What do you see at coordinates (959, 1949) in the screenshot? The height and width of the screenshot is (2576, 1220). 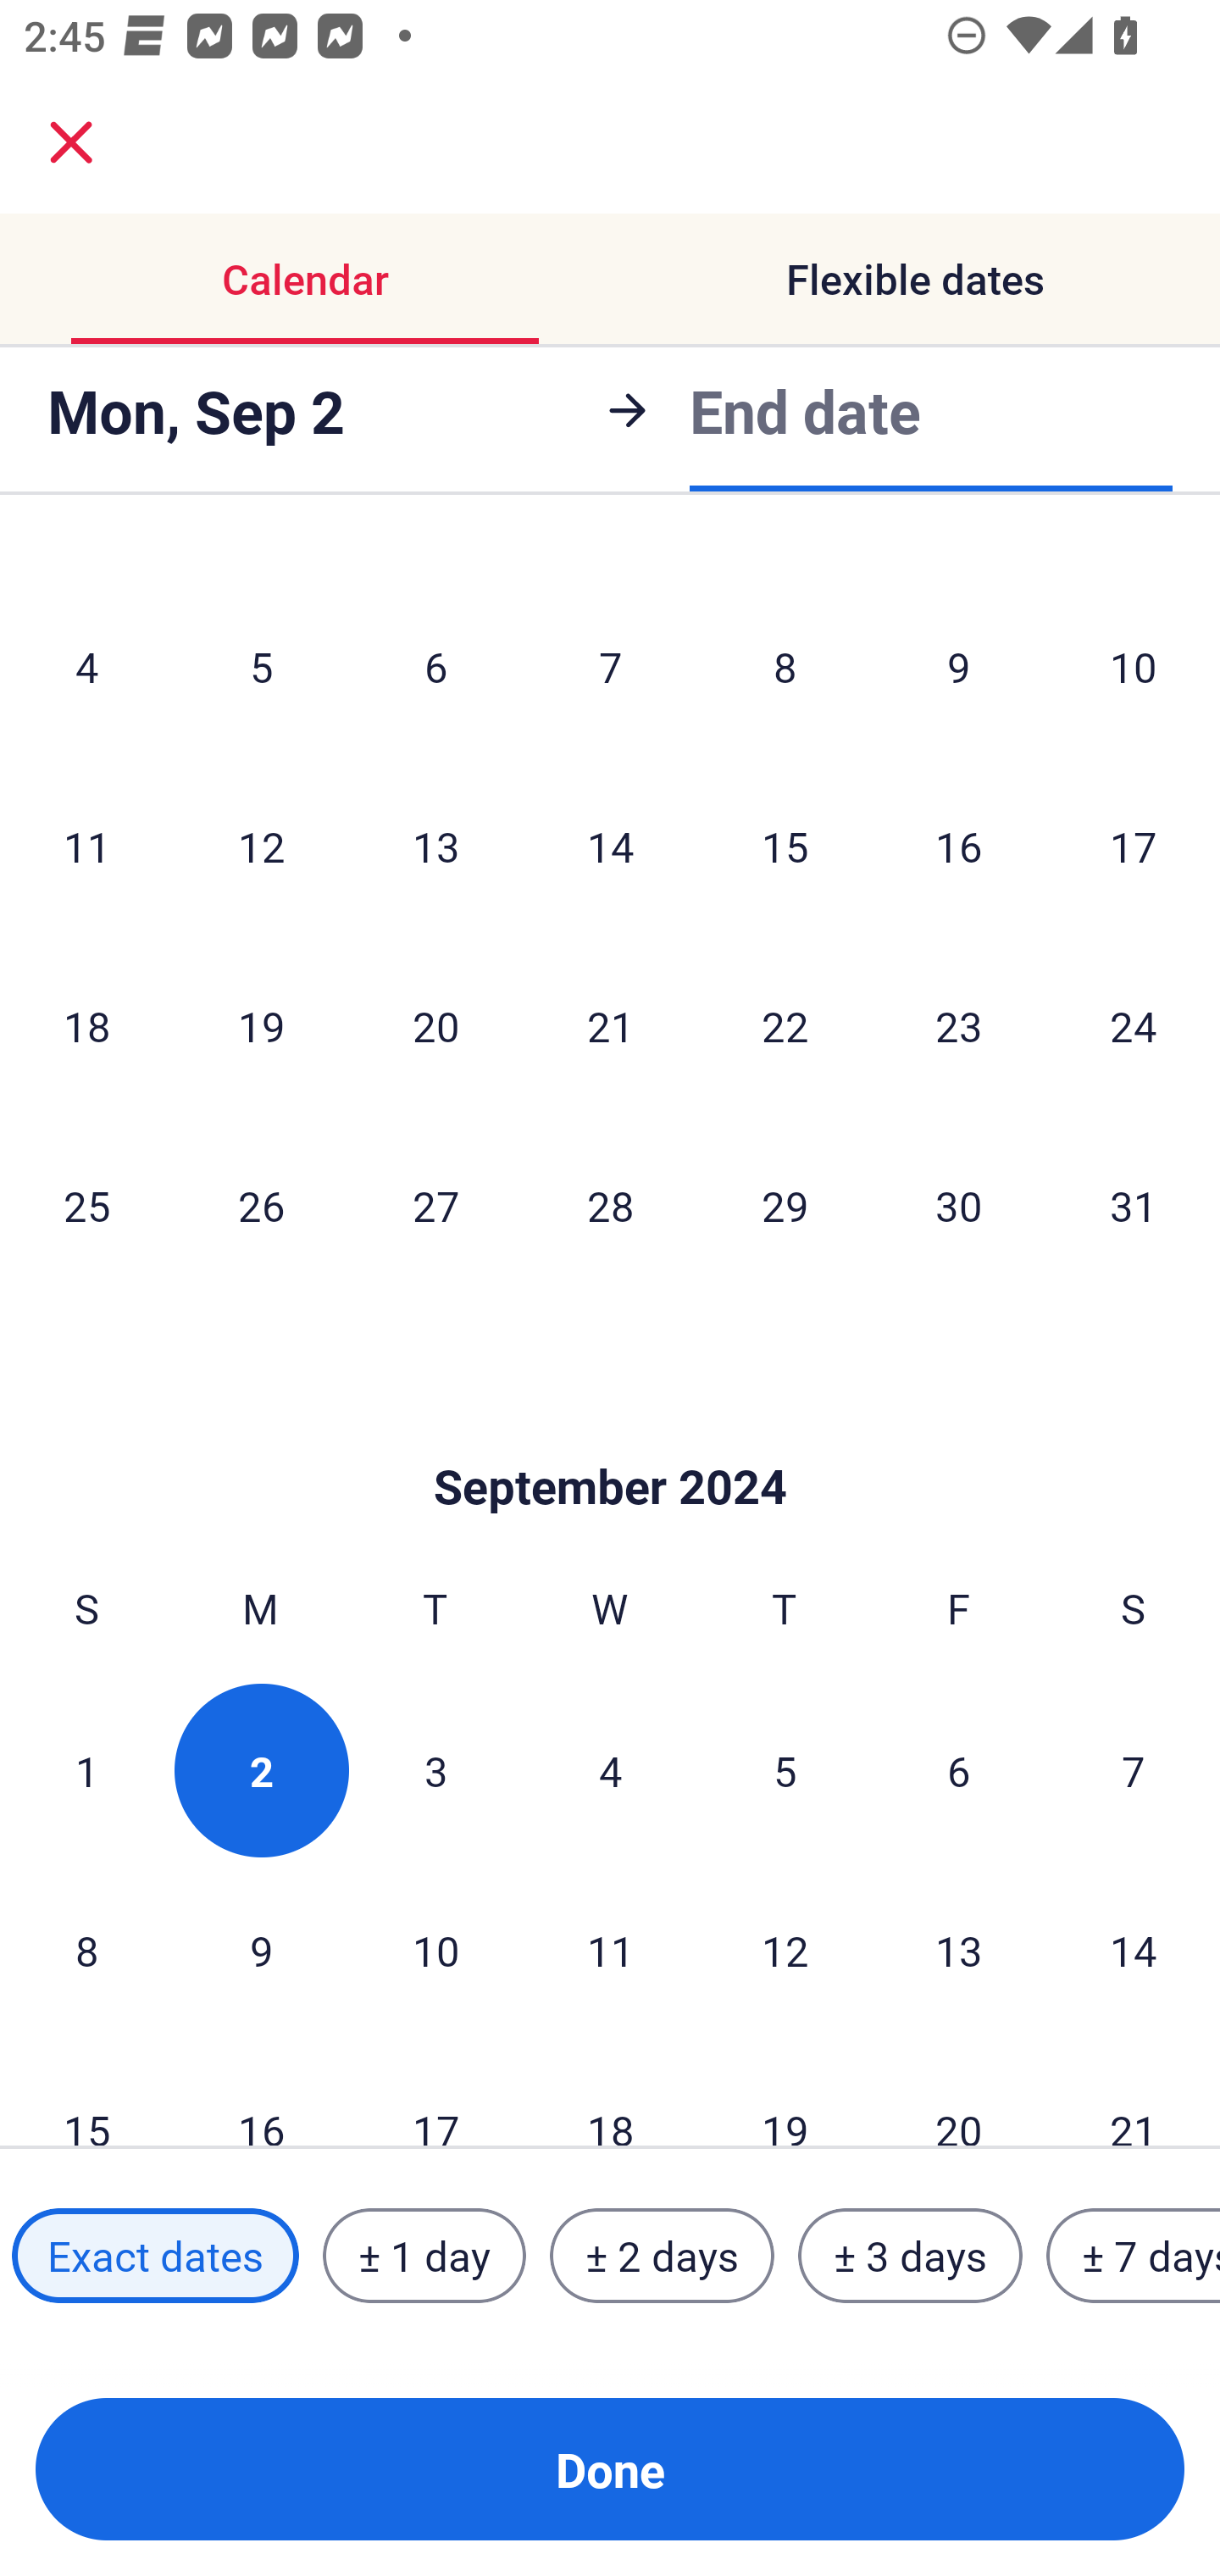 I see `13 Friday, September 13, 2024` at bounding box center [959, 1949].